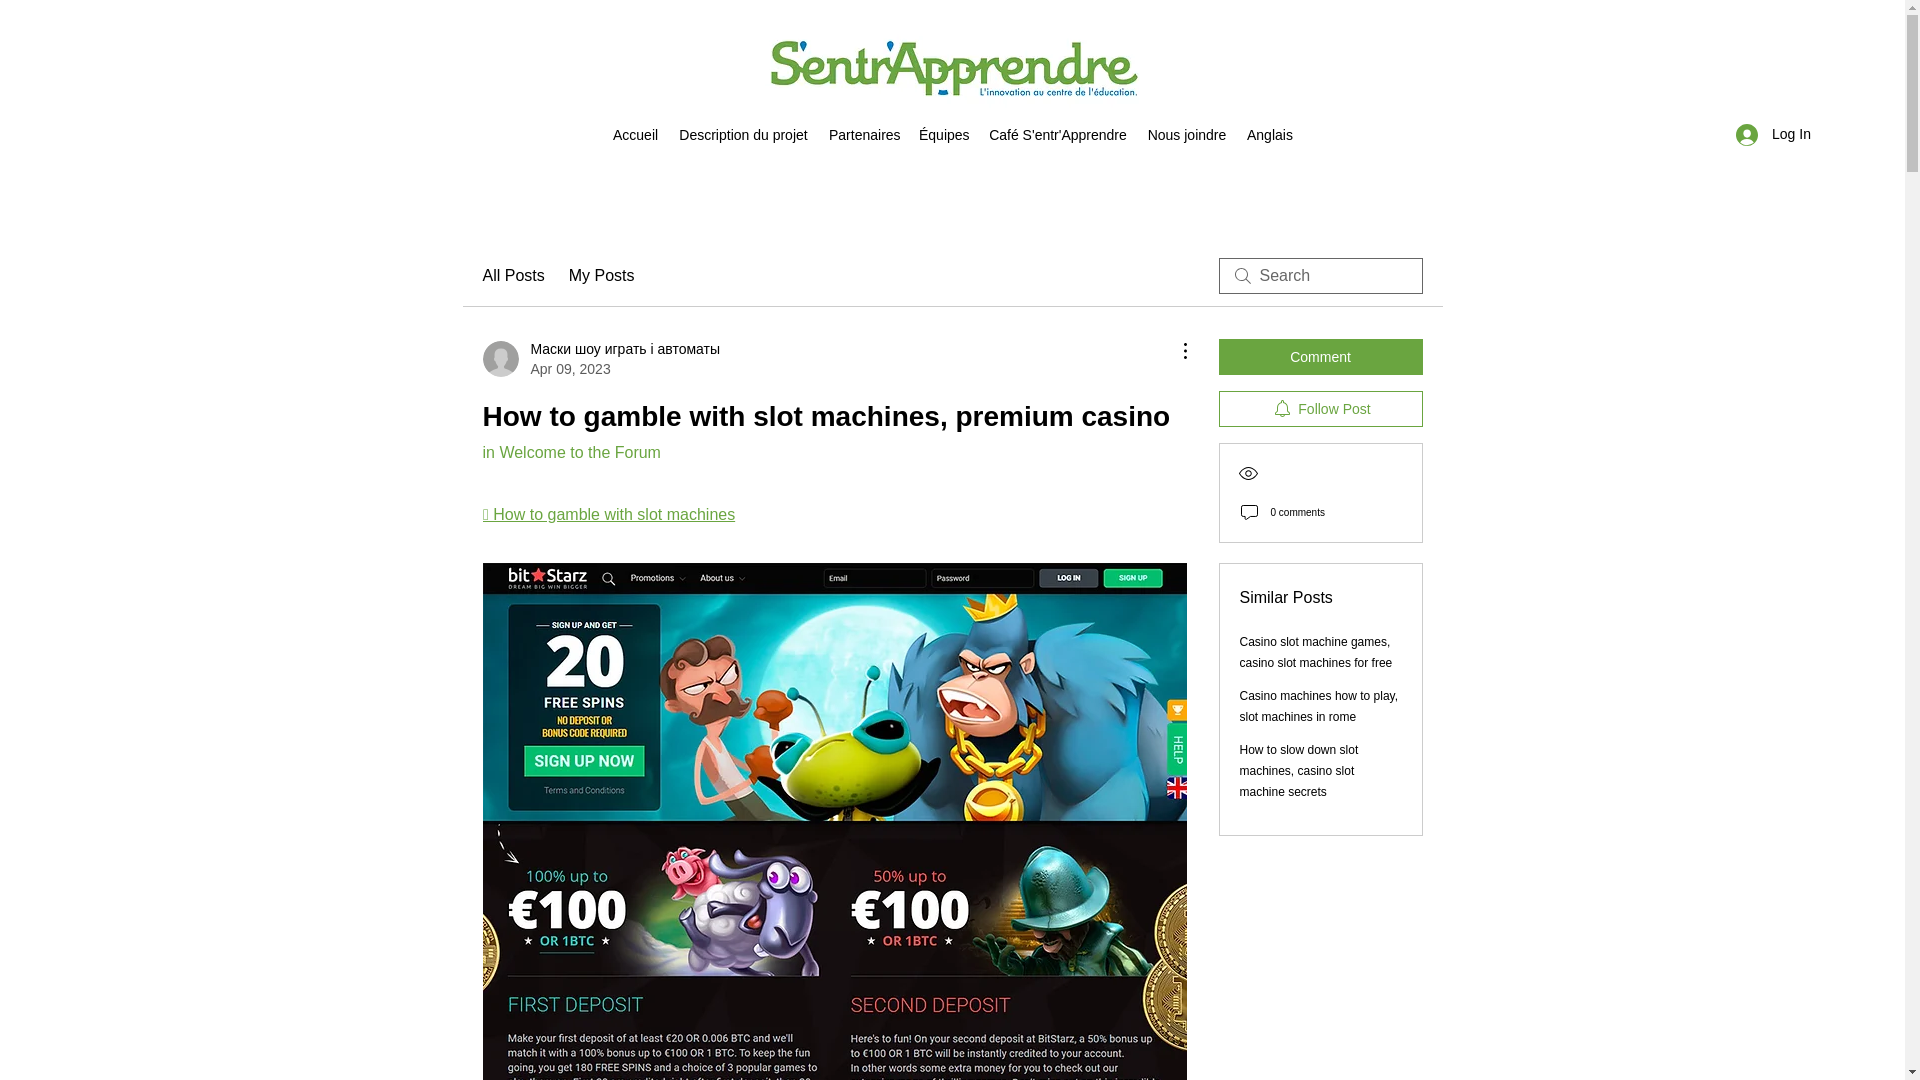 This screenshot has width=1920, height=1080. Describe the element at coordinates (1320, 408) in the screenshot. I see `Follow Post` at that location.